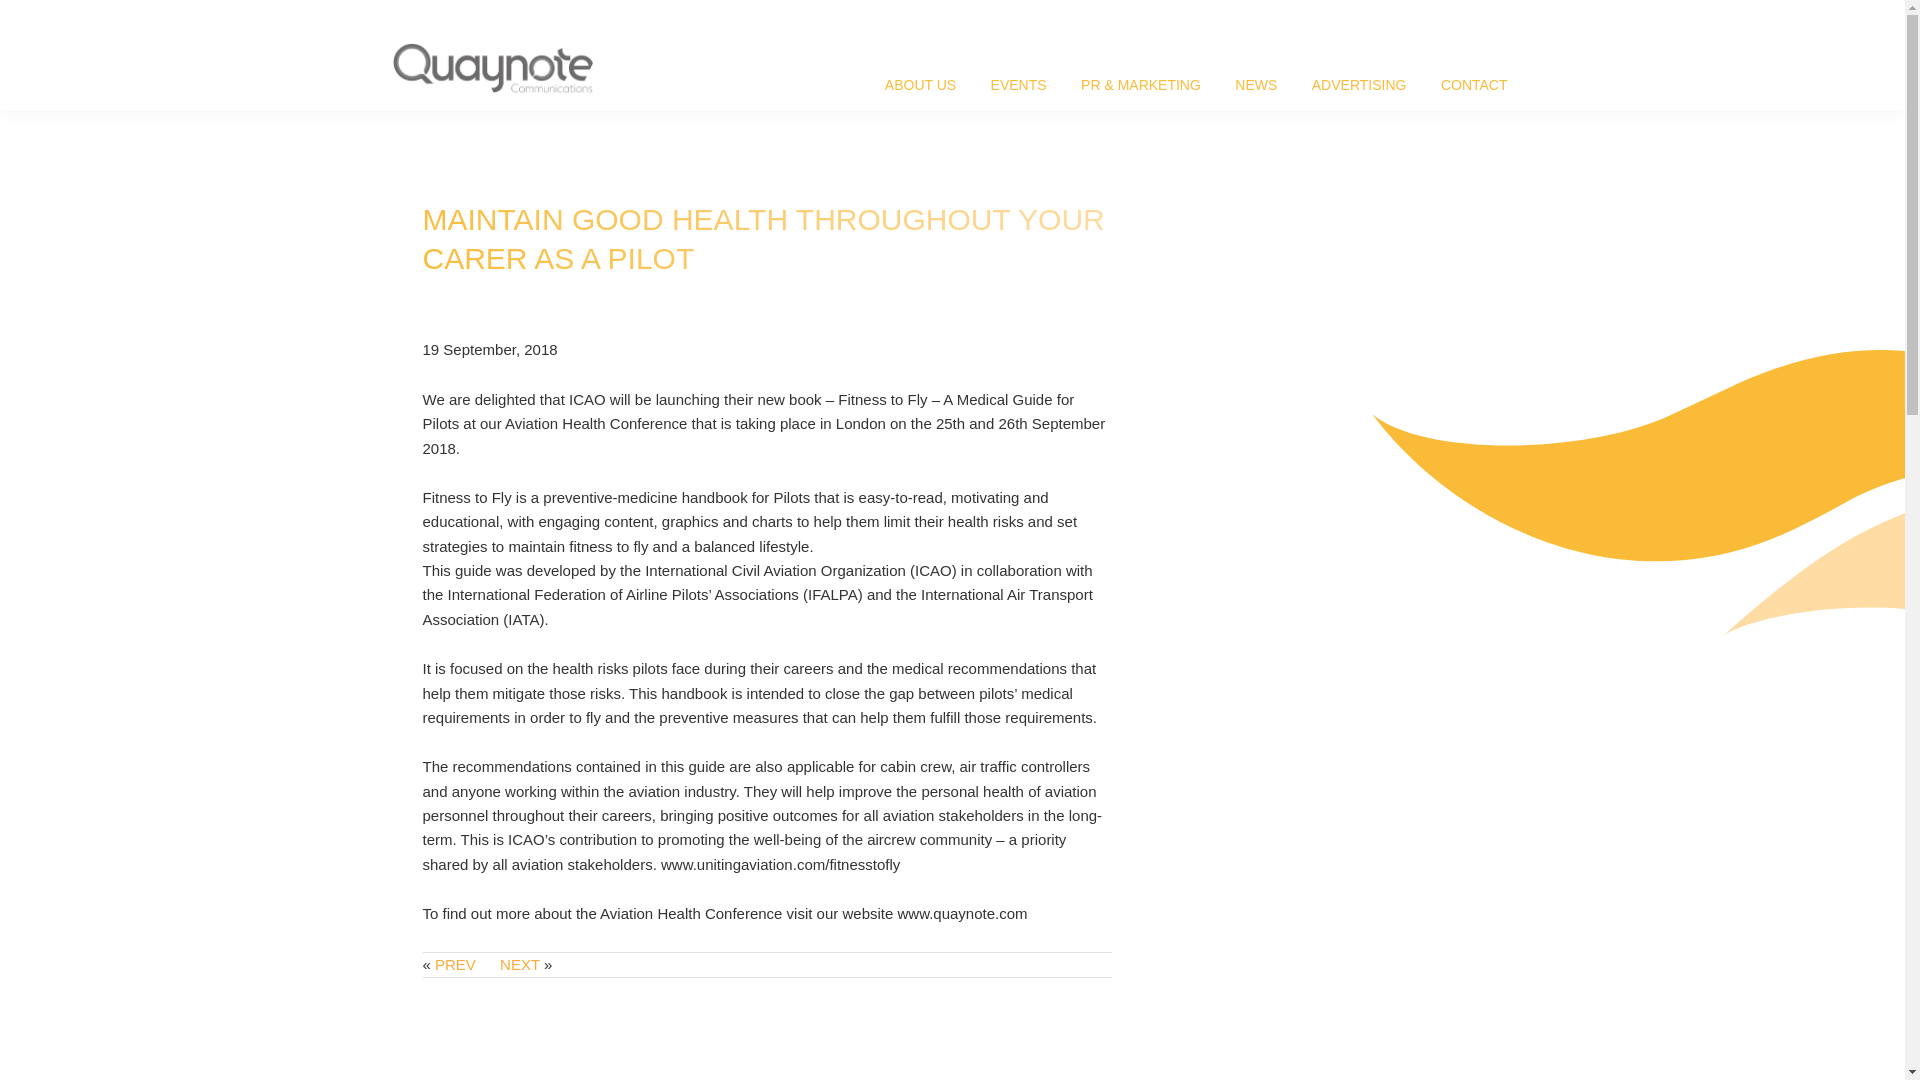 This screenshot has width=1920, height=1080. What do you see at coordinates (491, 68) in the screenshot?
I see `Quaynote Communications` at bounding box center [491, 68].